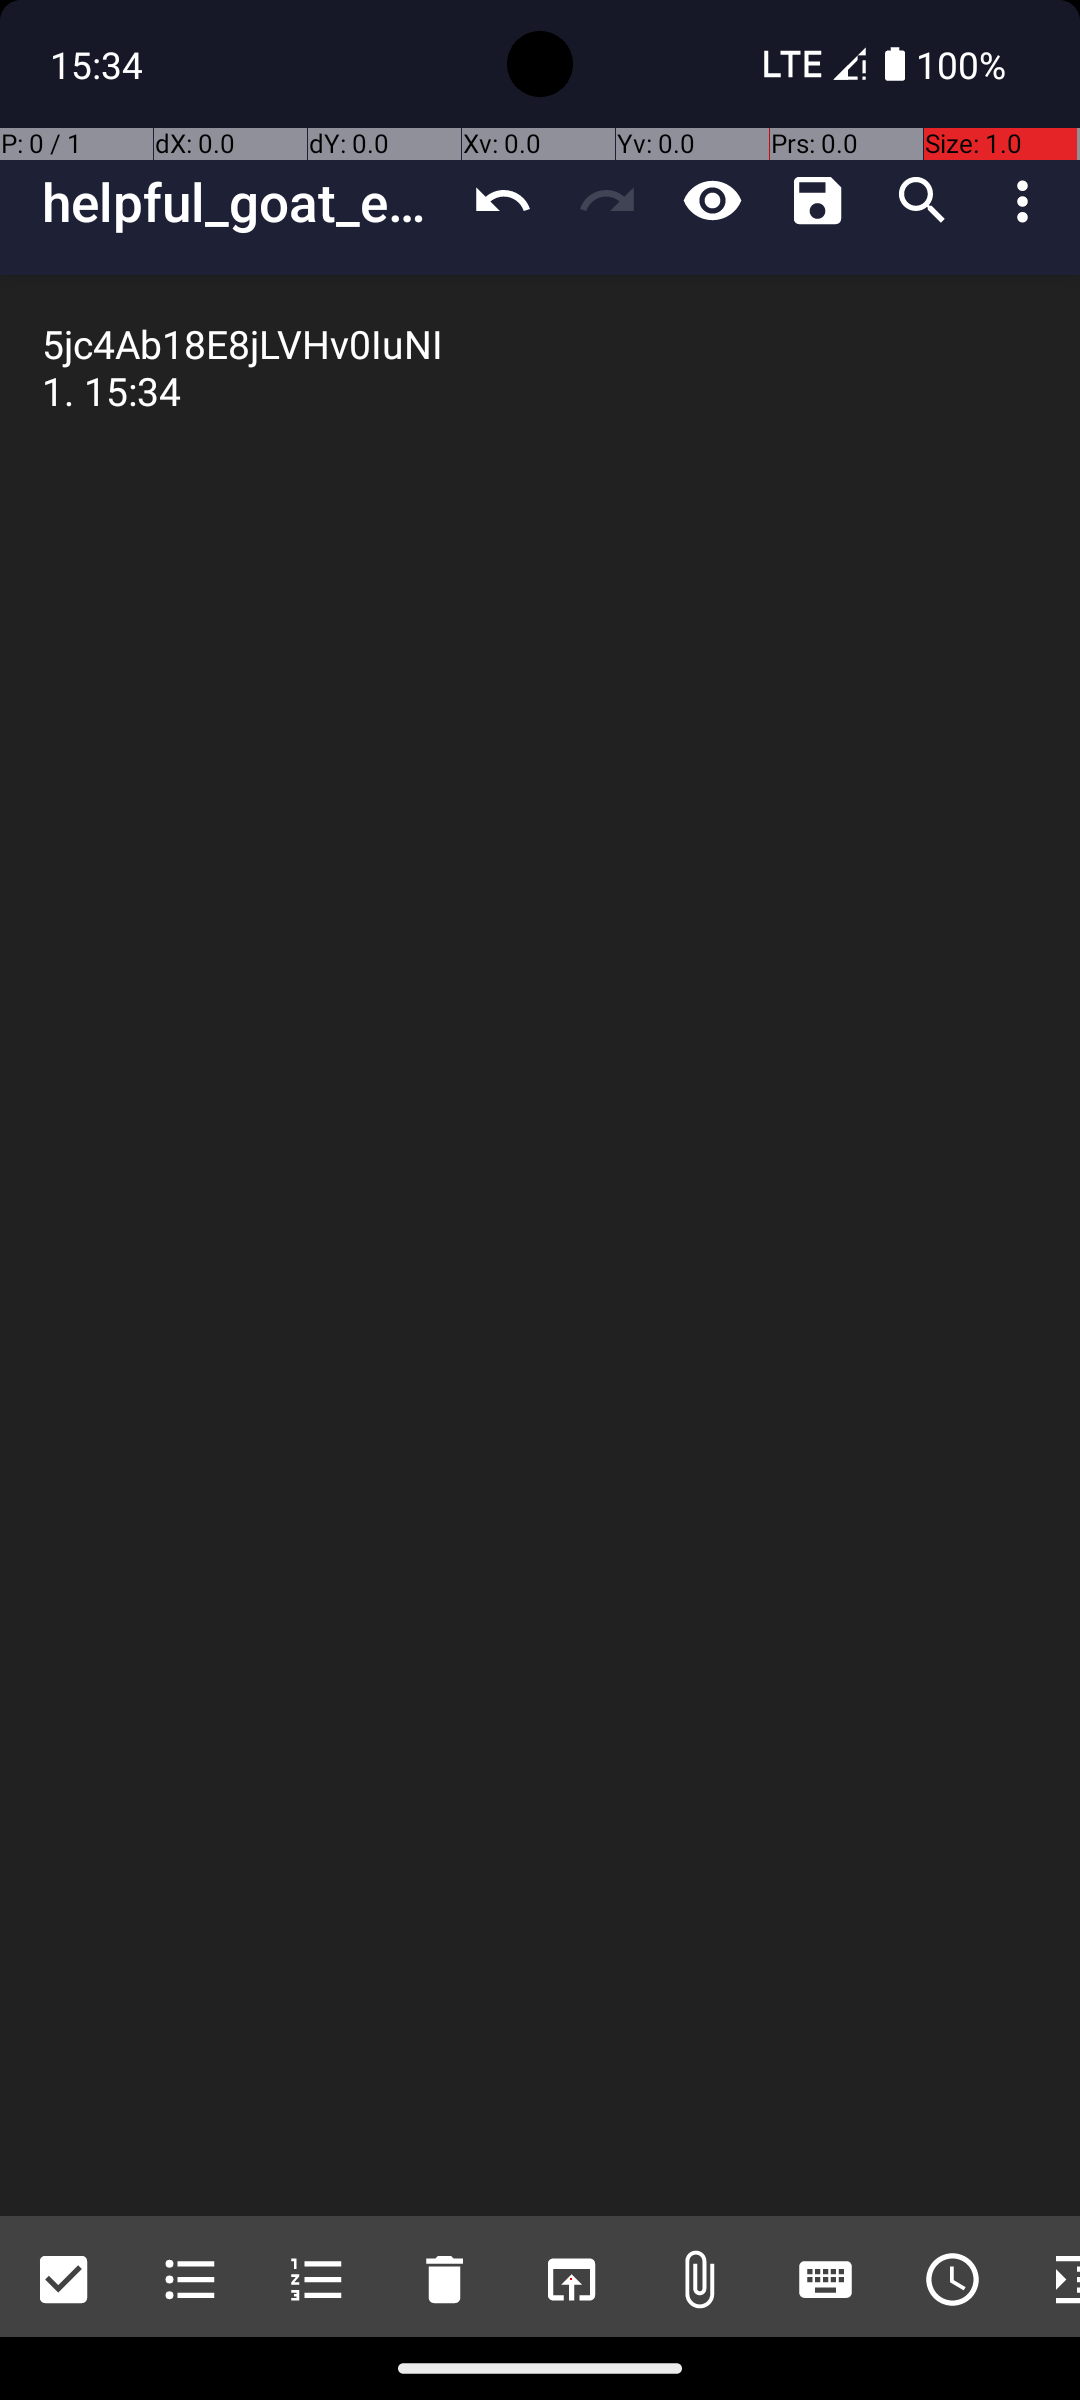 The height and width of the screenshot is (2400, 1080). Describe the element at coordinates (540, 1246) in the screenshot. I see `5jc4Ab18E8jLVHv0IuNI
15:34` at that location.